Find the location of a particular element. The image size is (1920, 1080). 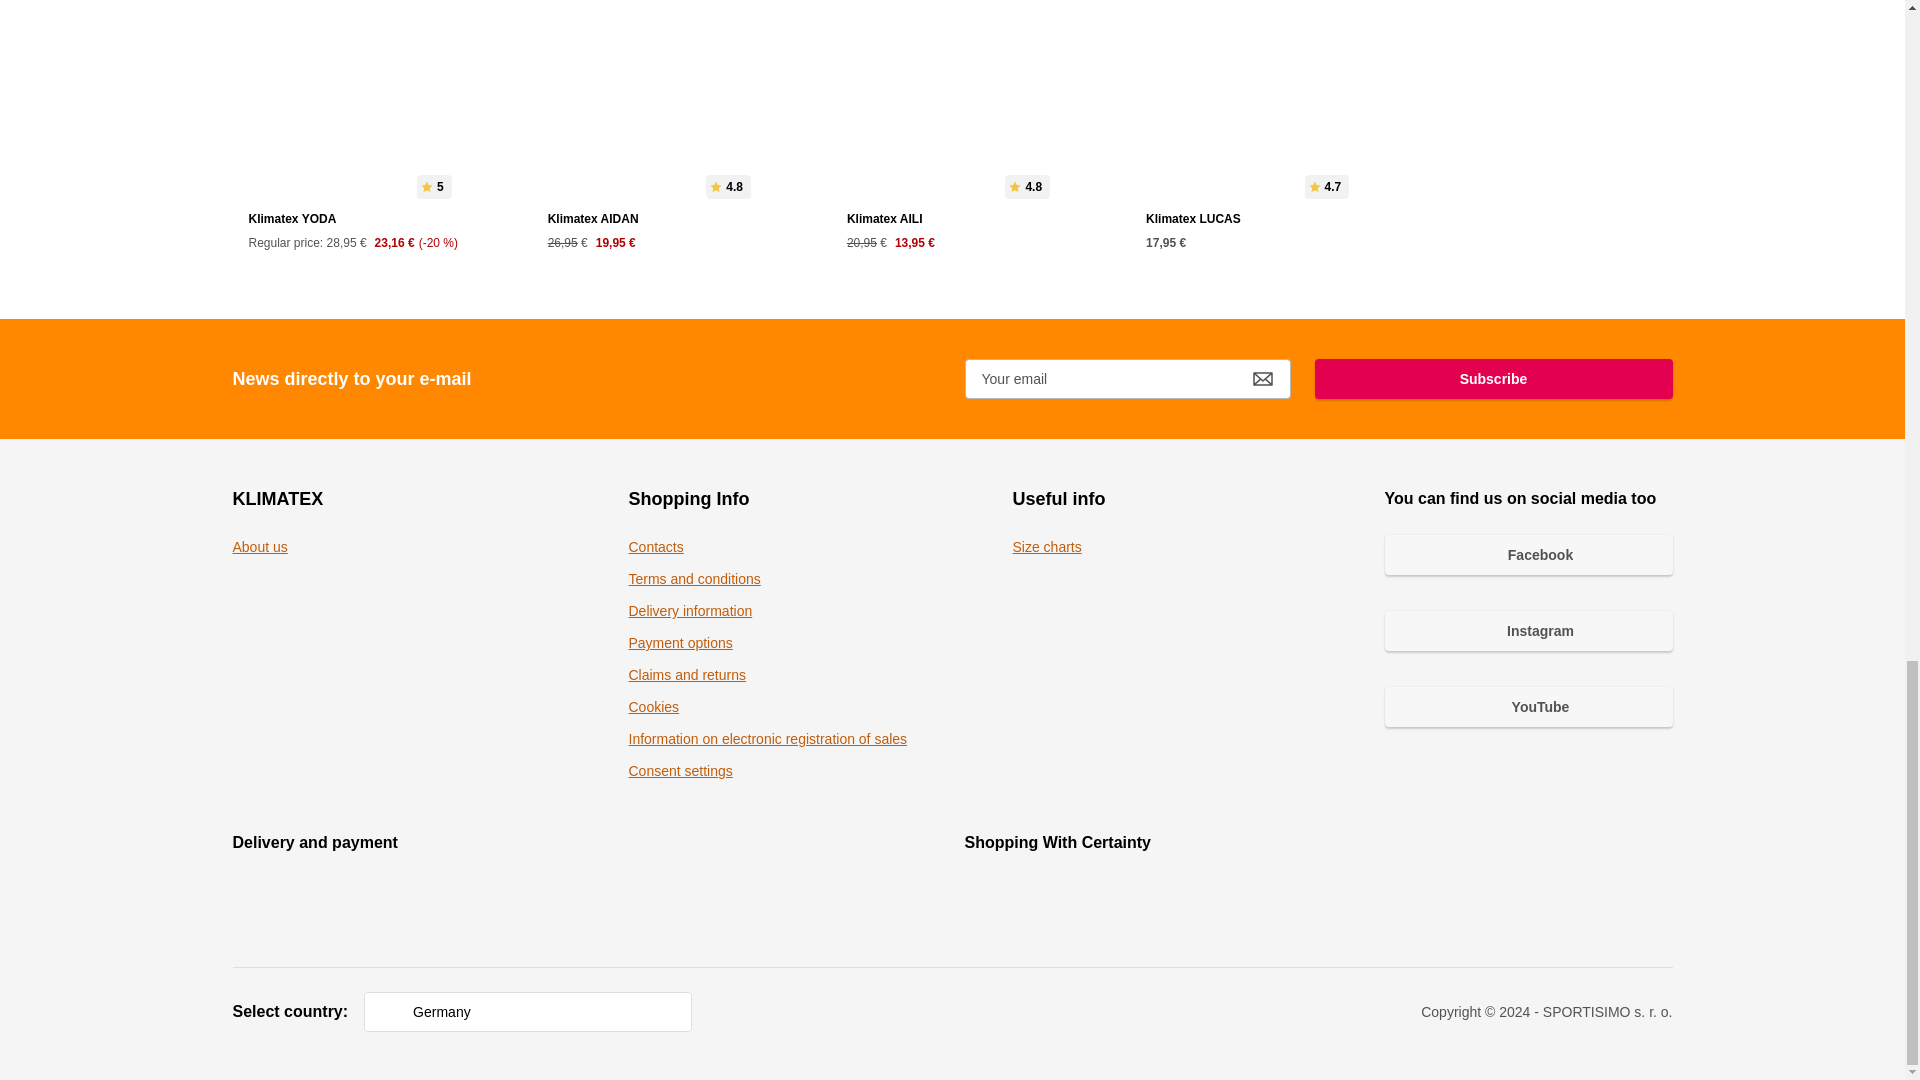

Consent settings is located at coordinates (679, 770).